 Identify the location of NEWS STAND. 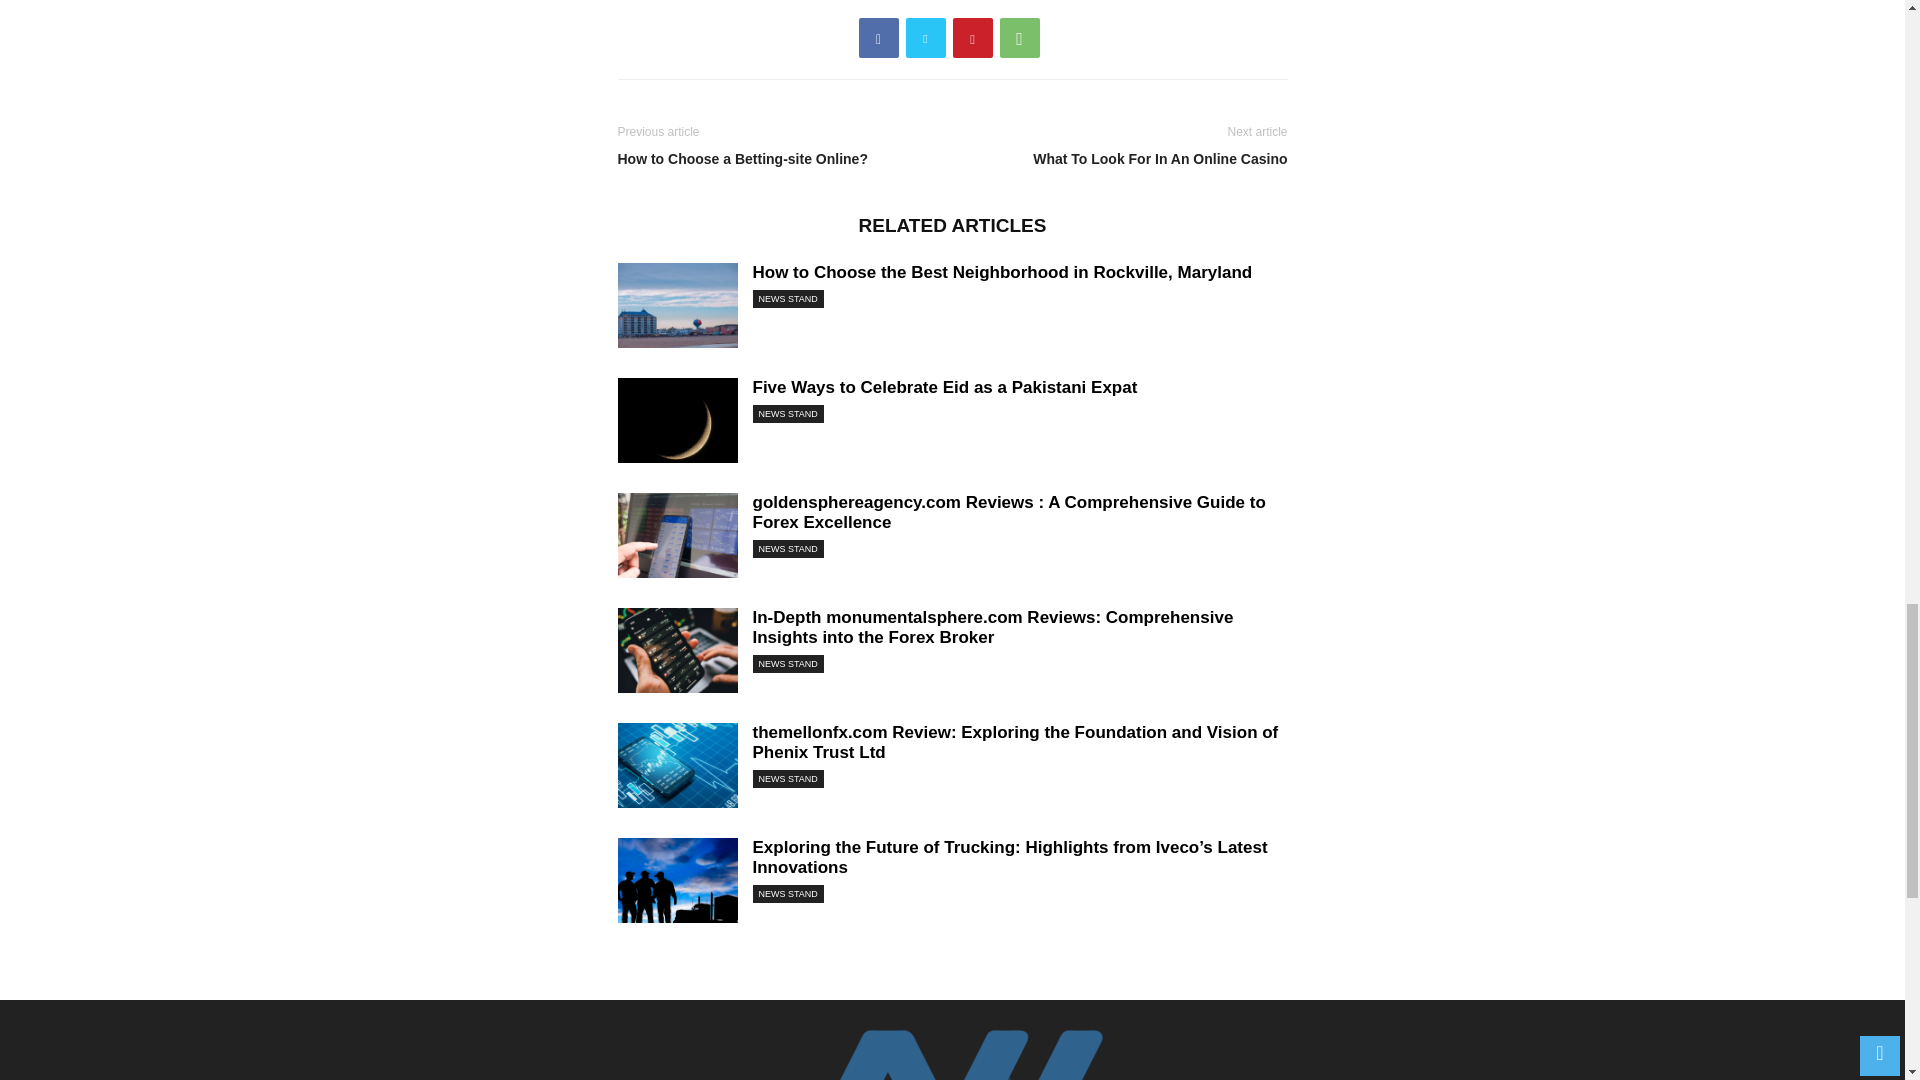
(788, 549).